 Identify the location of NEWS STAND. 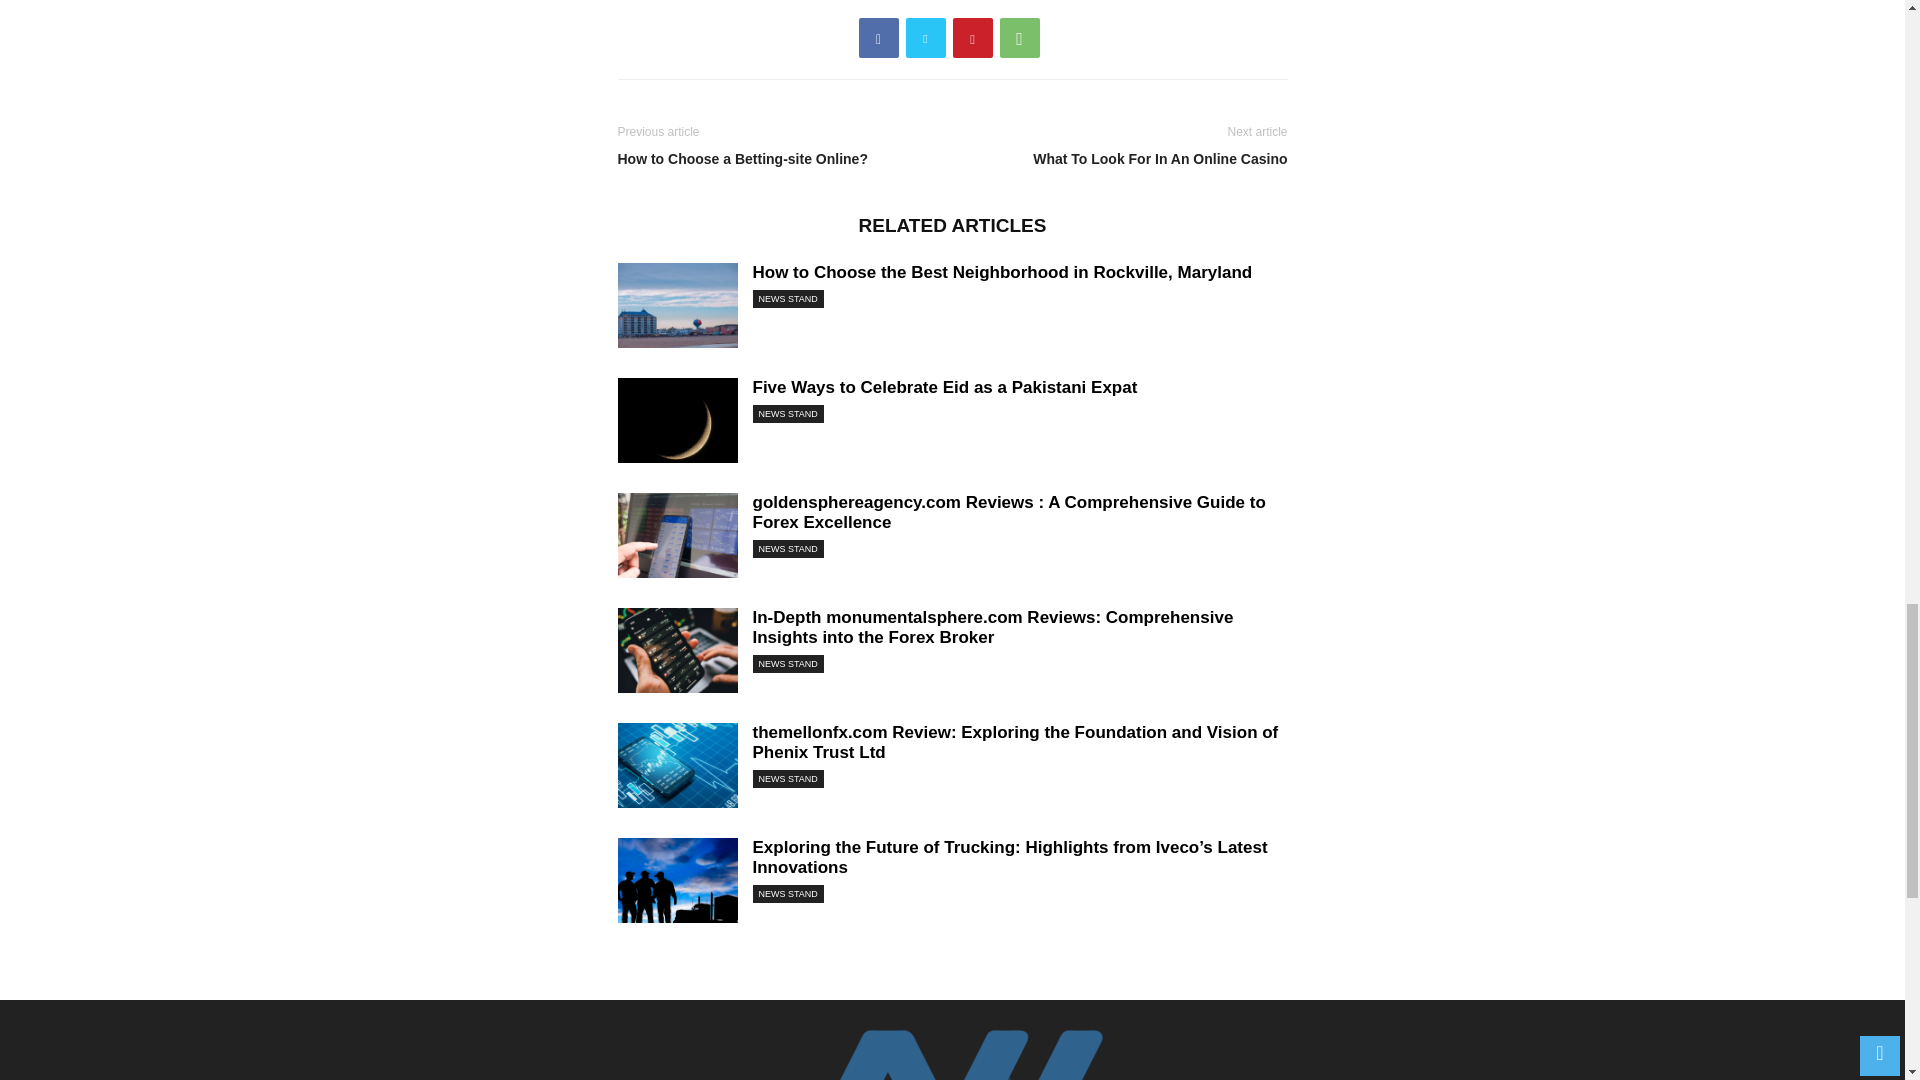
(788, 549).